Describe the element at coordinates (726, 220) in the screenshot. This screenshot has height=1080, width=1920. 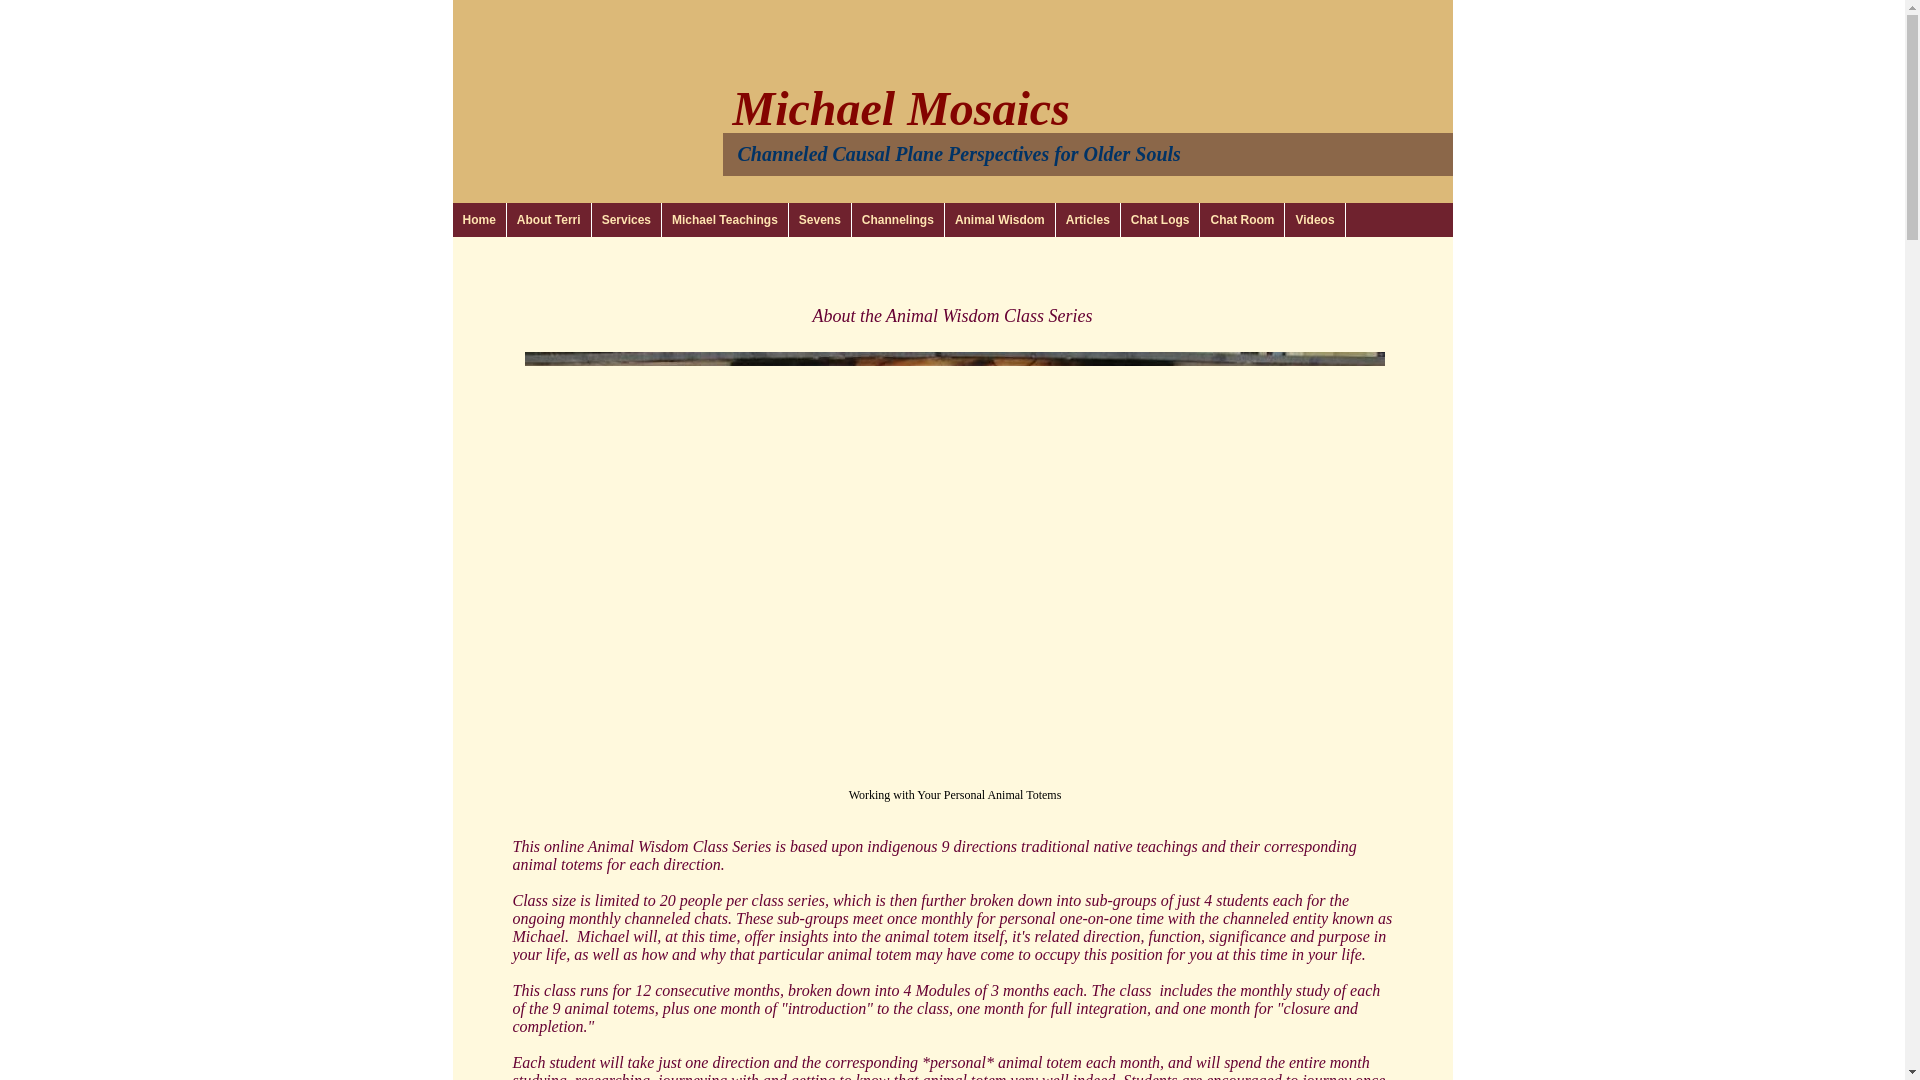
I see `Michael Teachings` at that location.